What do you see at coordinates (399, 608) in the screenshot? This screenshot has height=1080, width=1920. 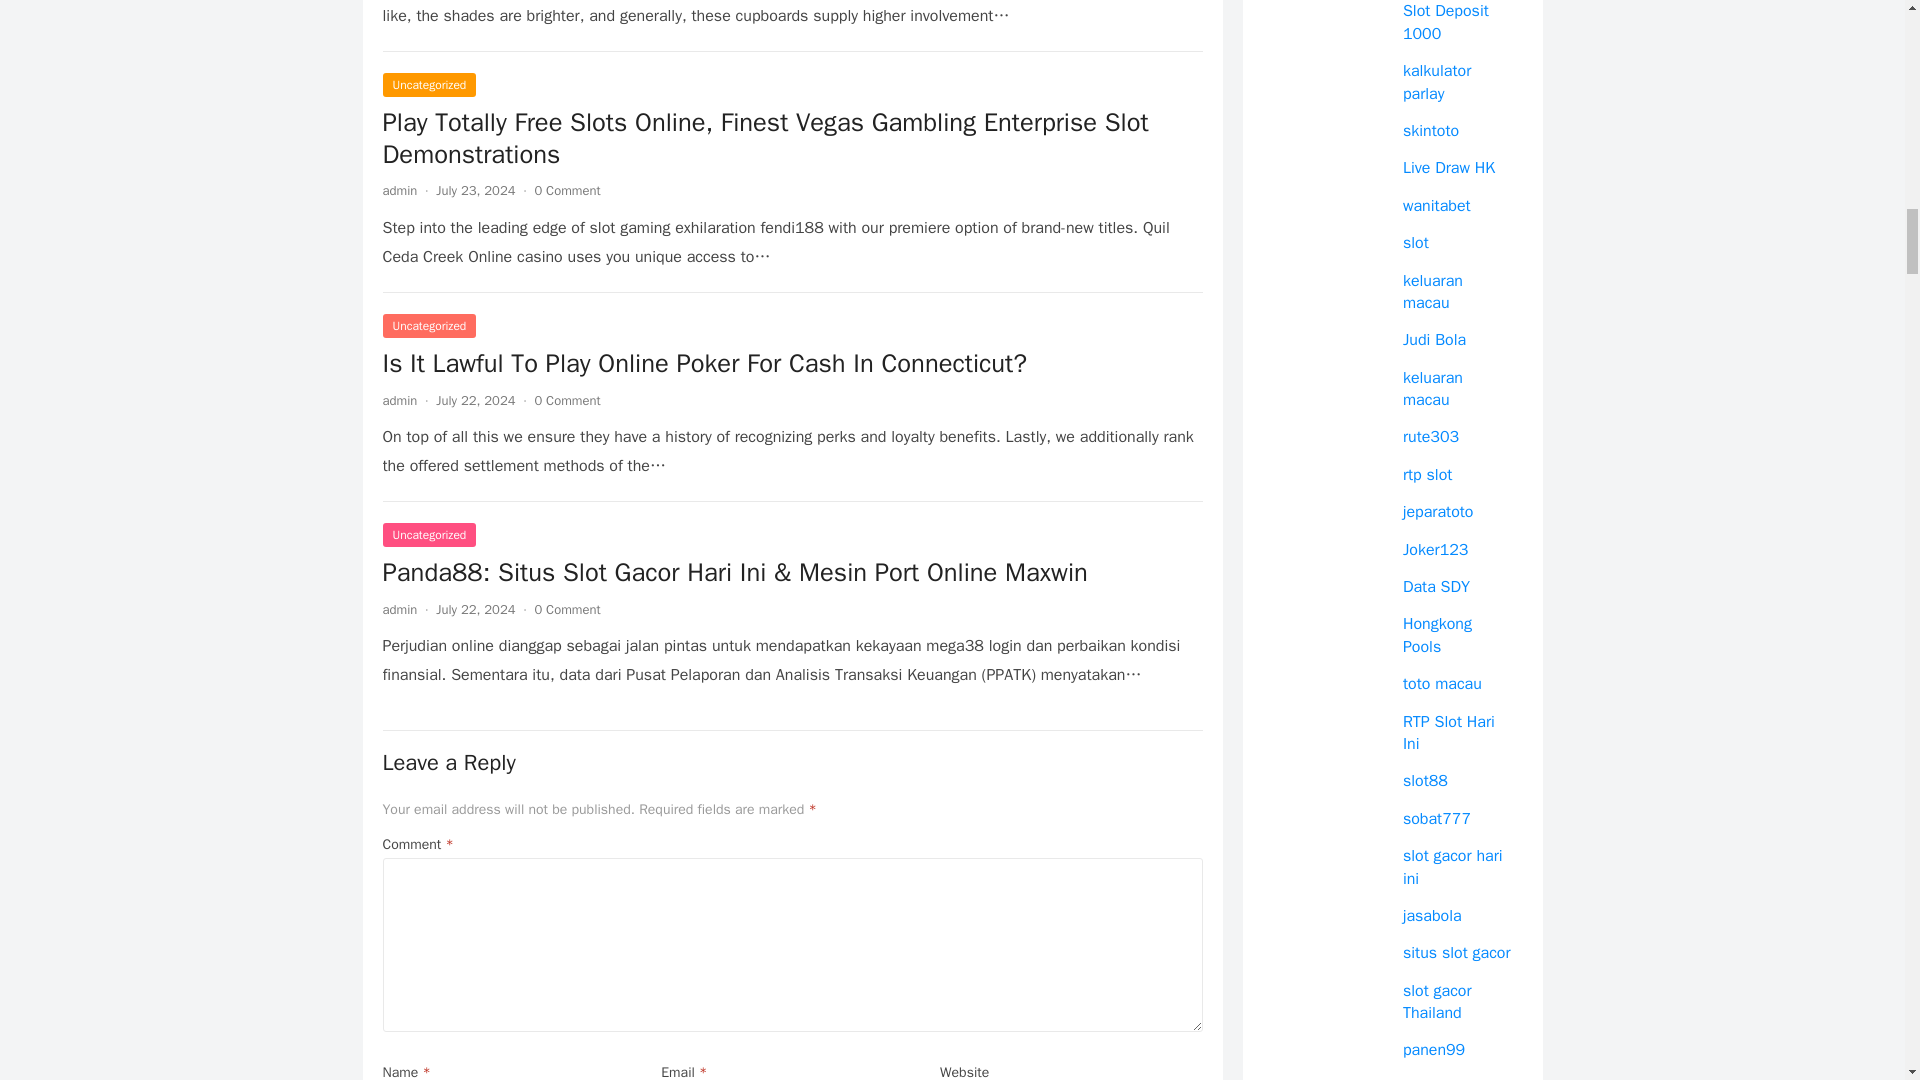 I see `admin` at bounding box center [399, 608].